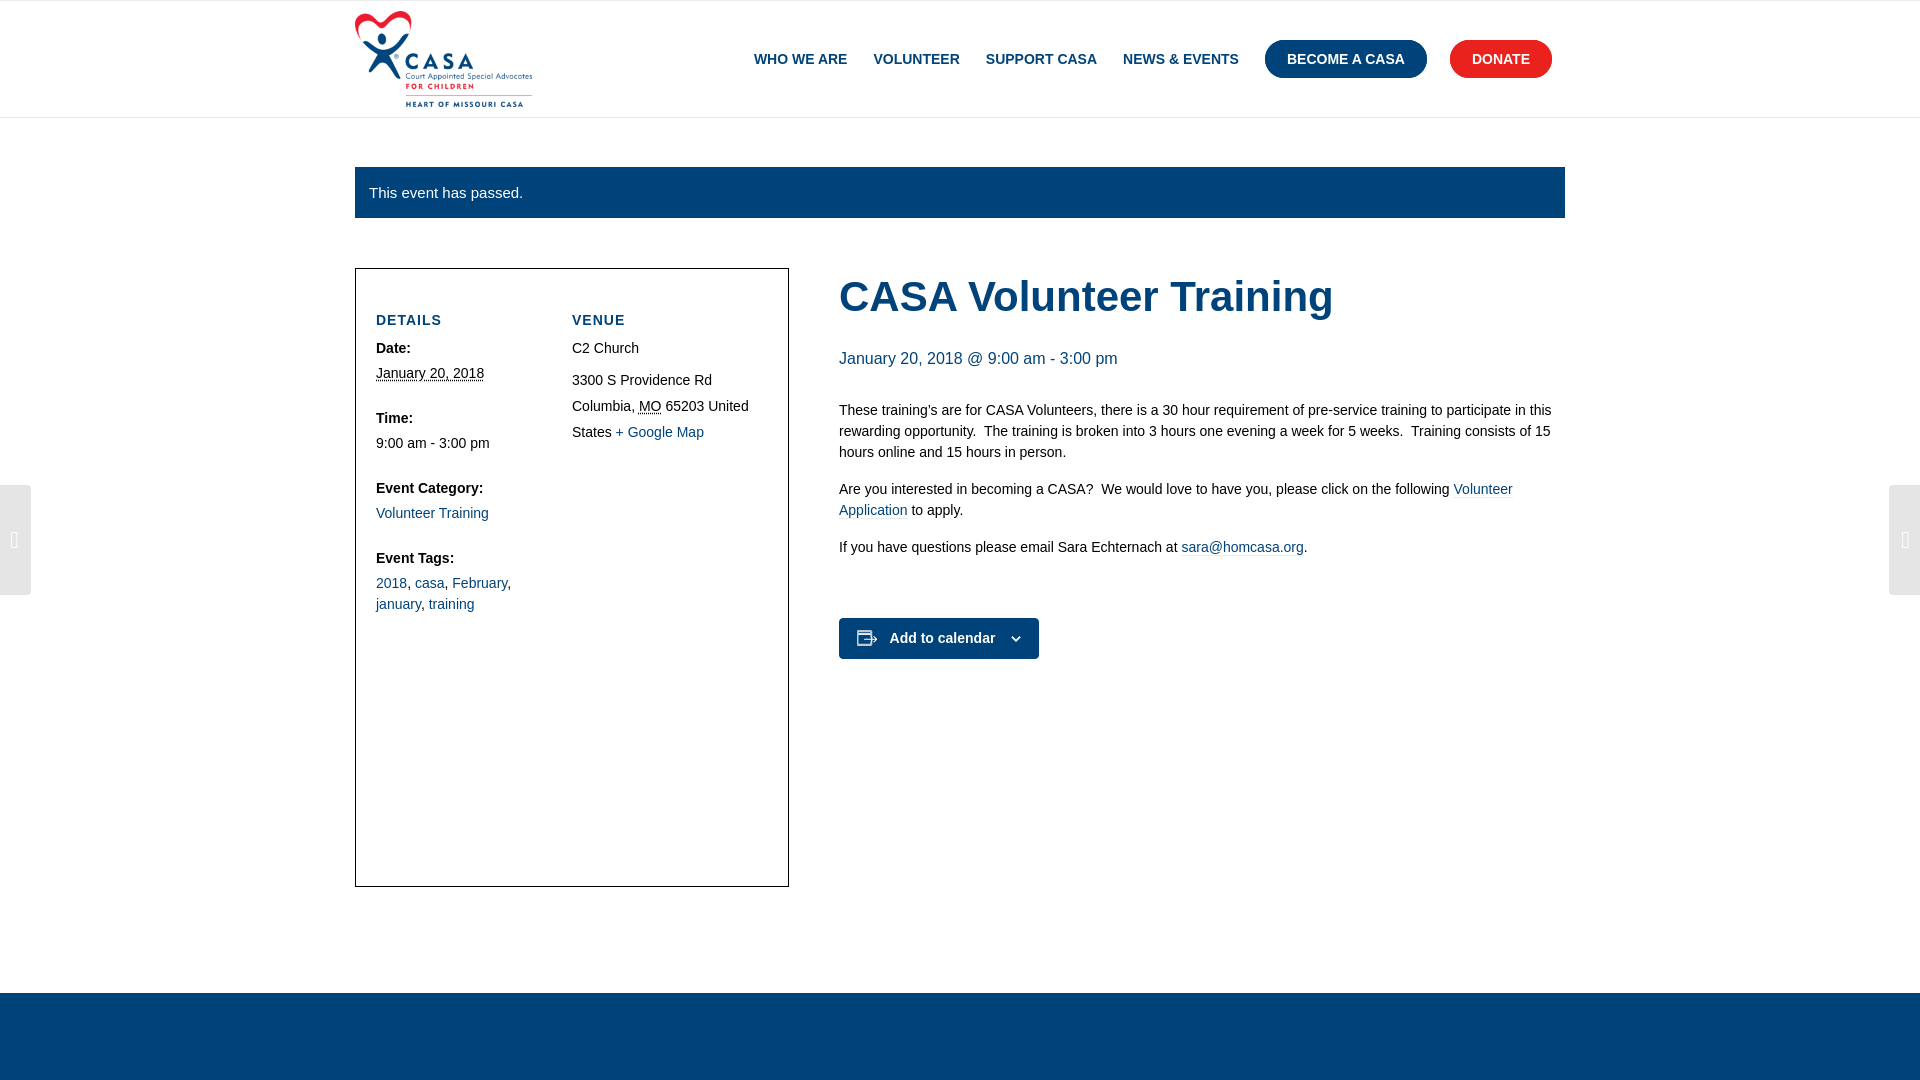  What do you see at coordinates (1346, 58) in the screenshot?
I see `BECOME A CASA` at bounding box center [1346, 58].